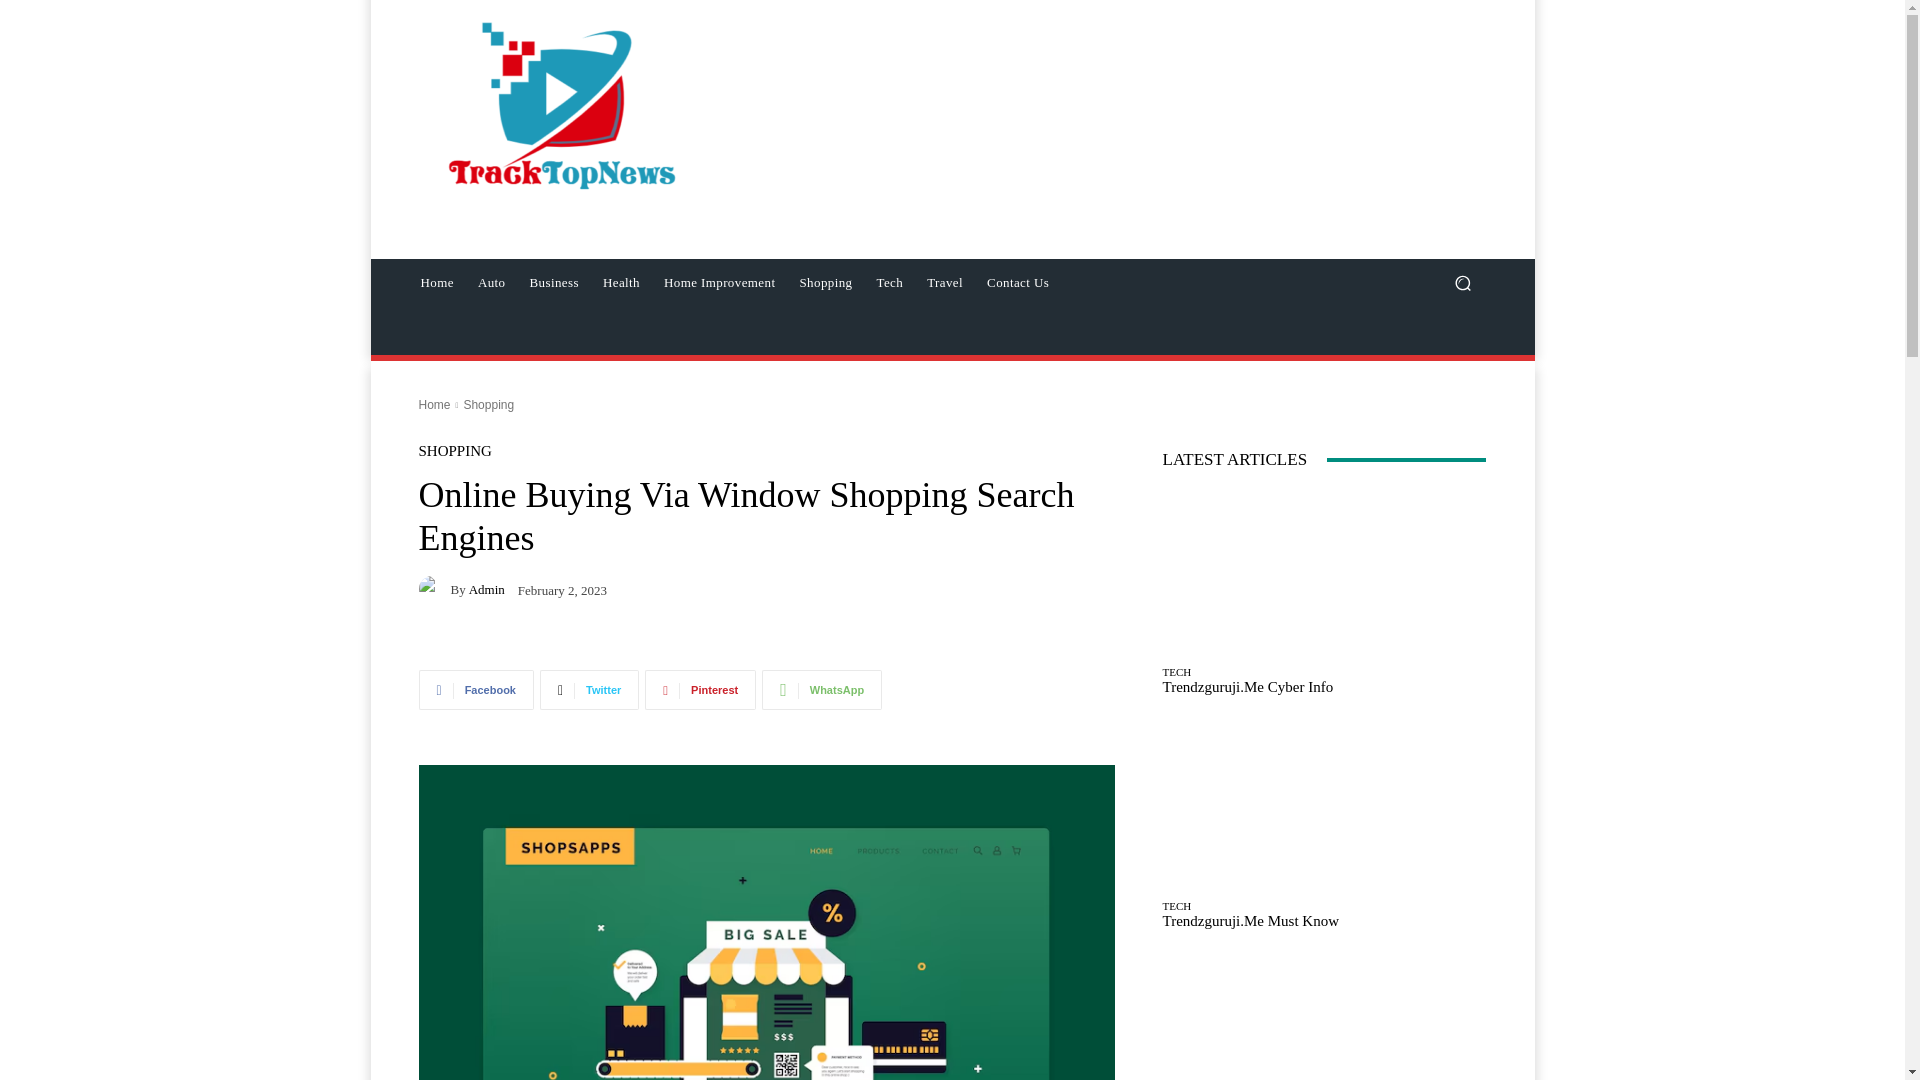 Image resolution: width=1920 pixels, height=1080 pixels. What do you see at coordinates (434, 588) in the screenshot?
I see `admin` at bounding box center [434, 588].